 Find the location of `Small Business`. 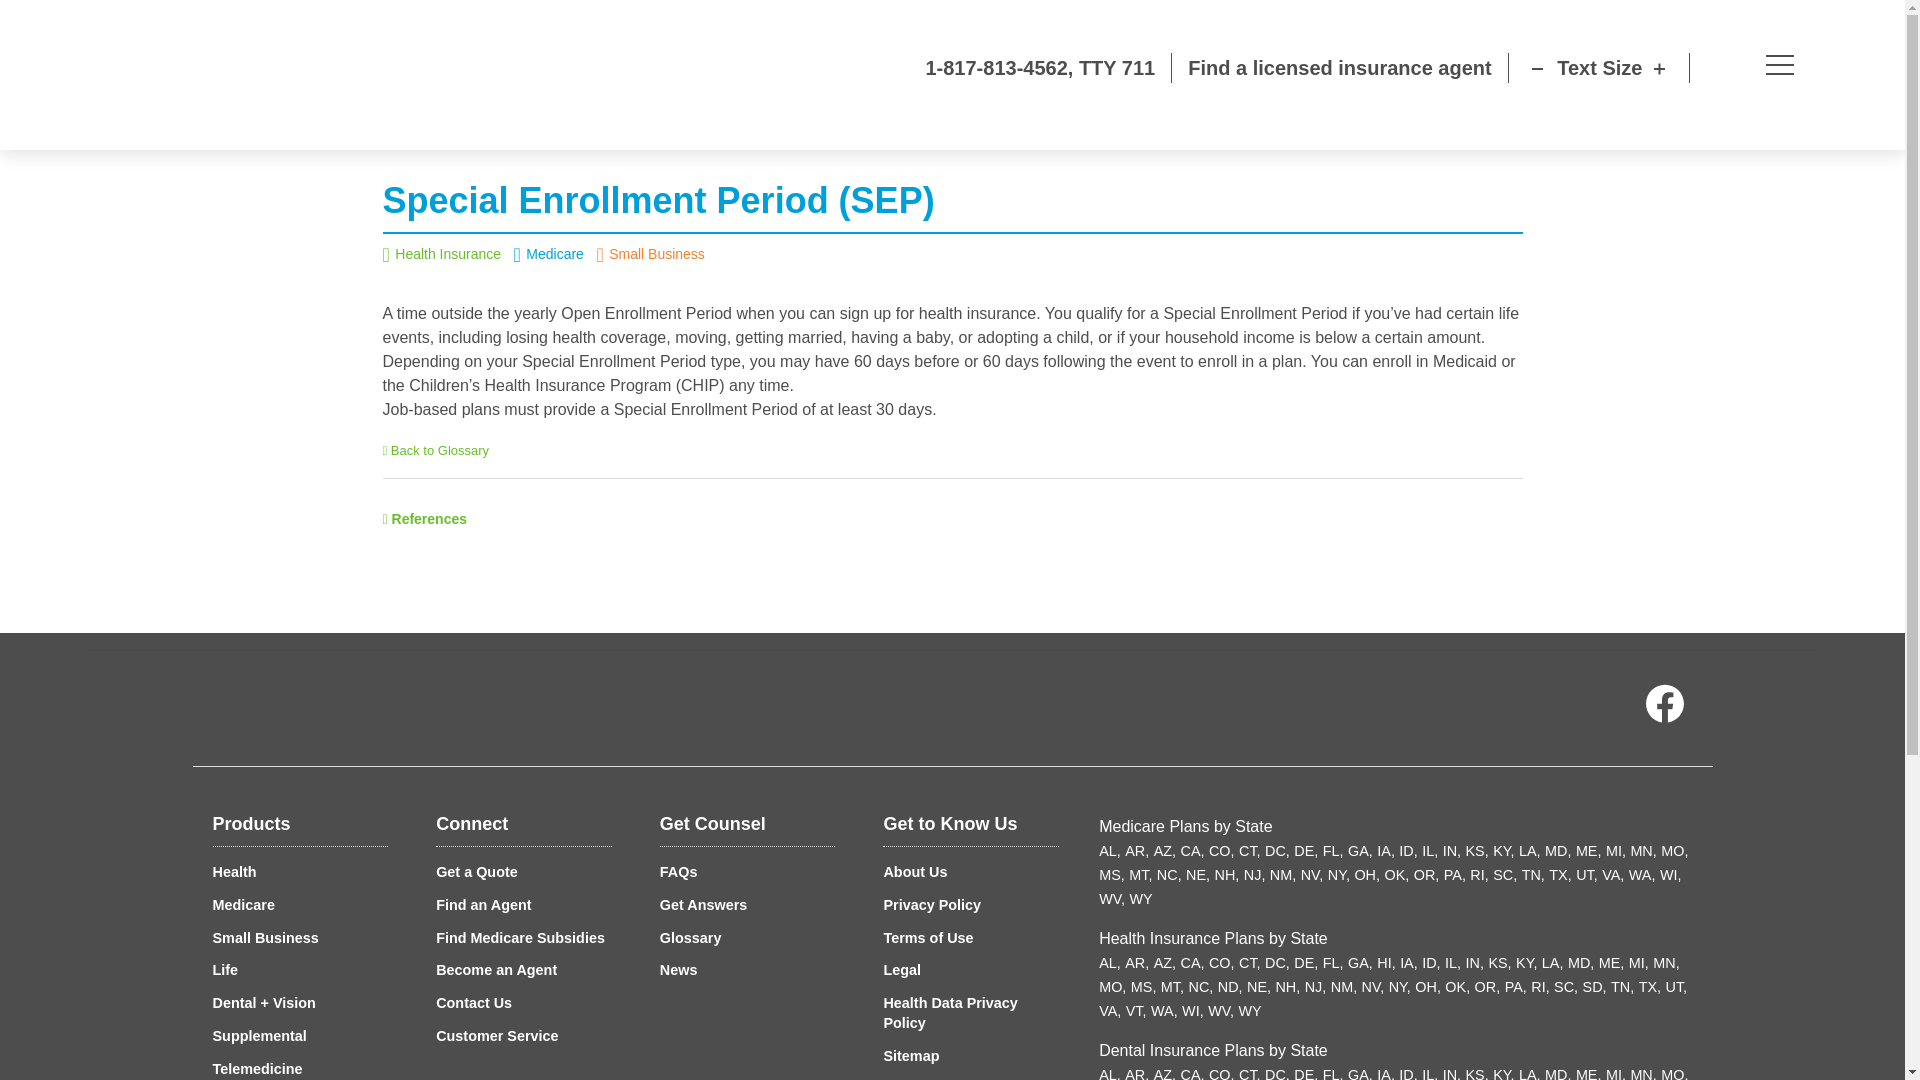

Small Business is located at coordinates (656, 254).